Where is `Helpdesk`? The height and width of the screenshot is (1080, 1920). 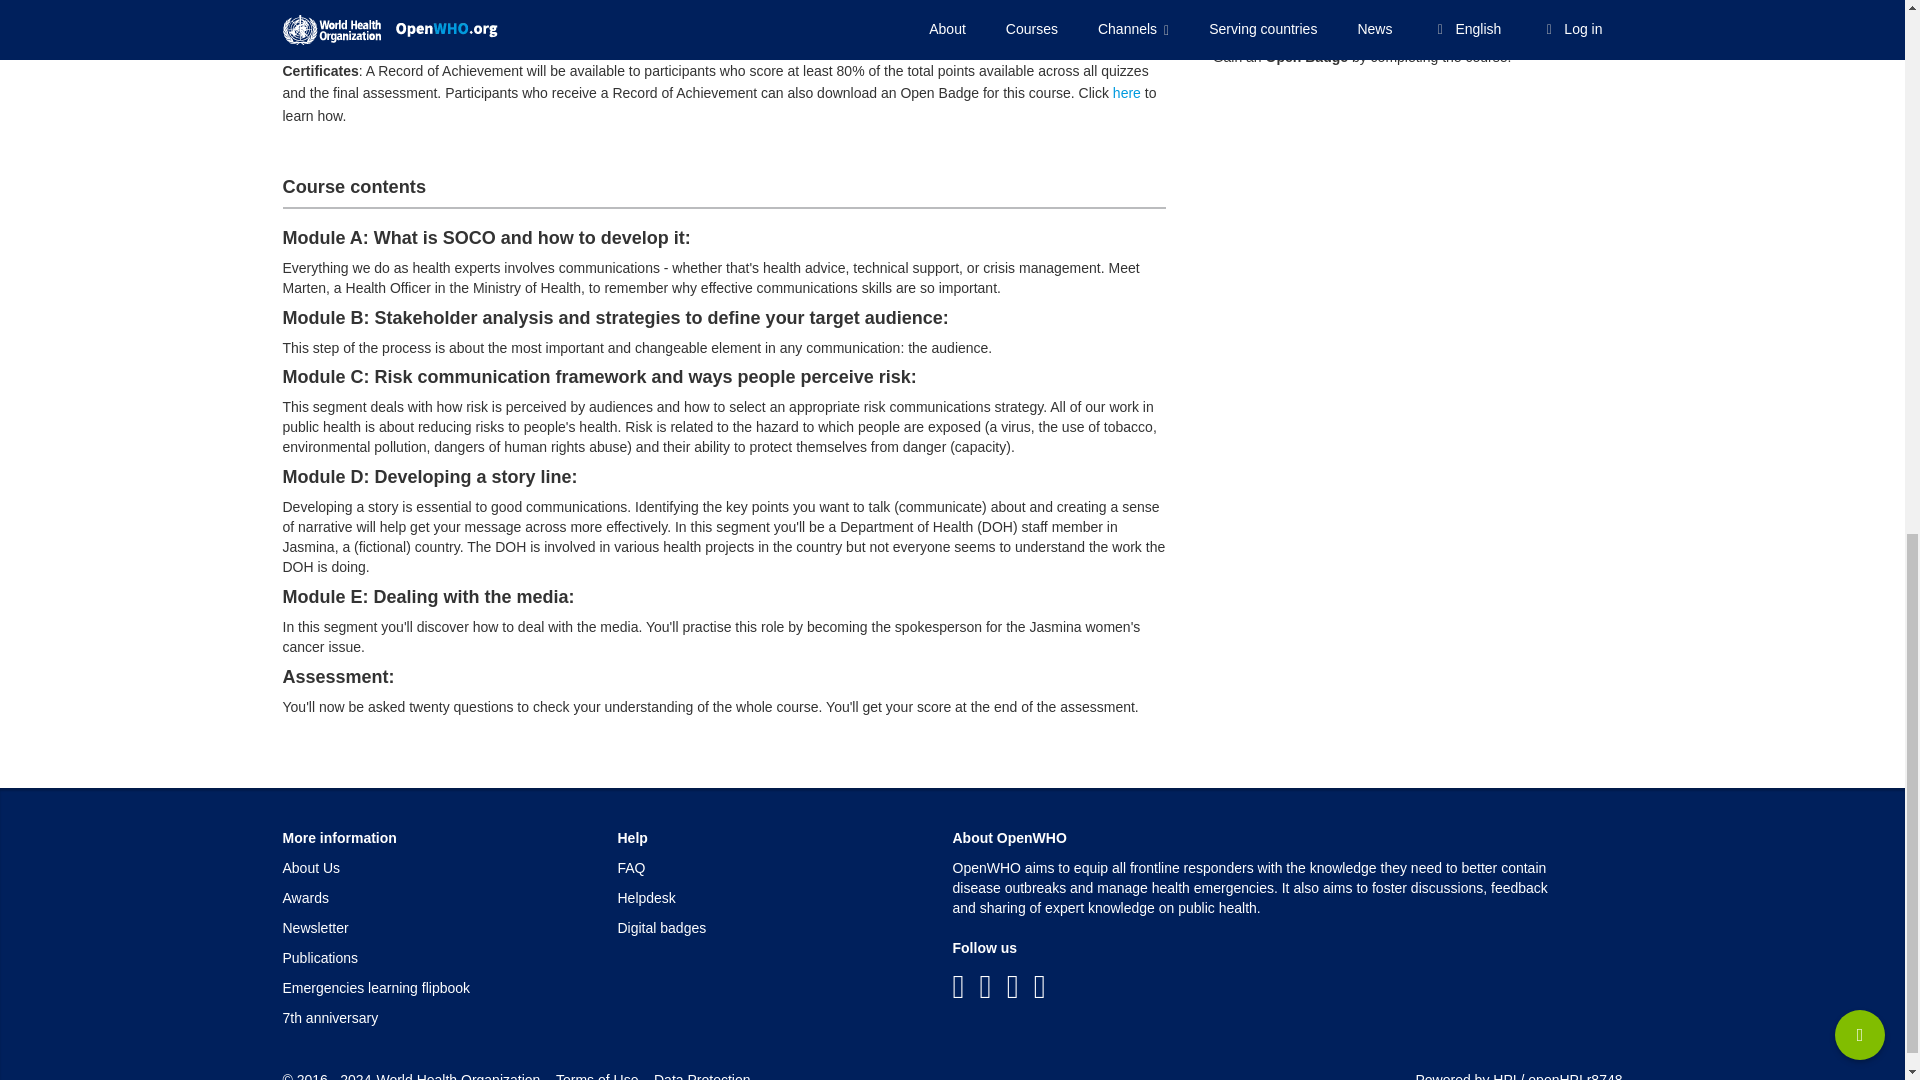
Helpdesk is located at coordinates (646, 898).